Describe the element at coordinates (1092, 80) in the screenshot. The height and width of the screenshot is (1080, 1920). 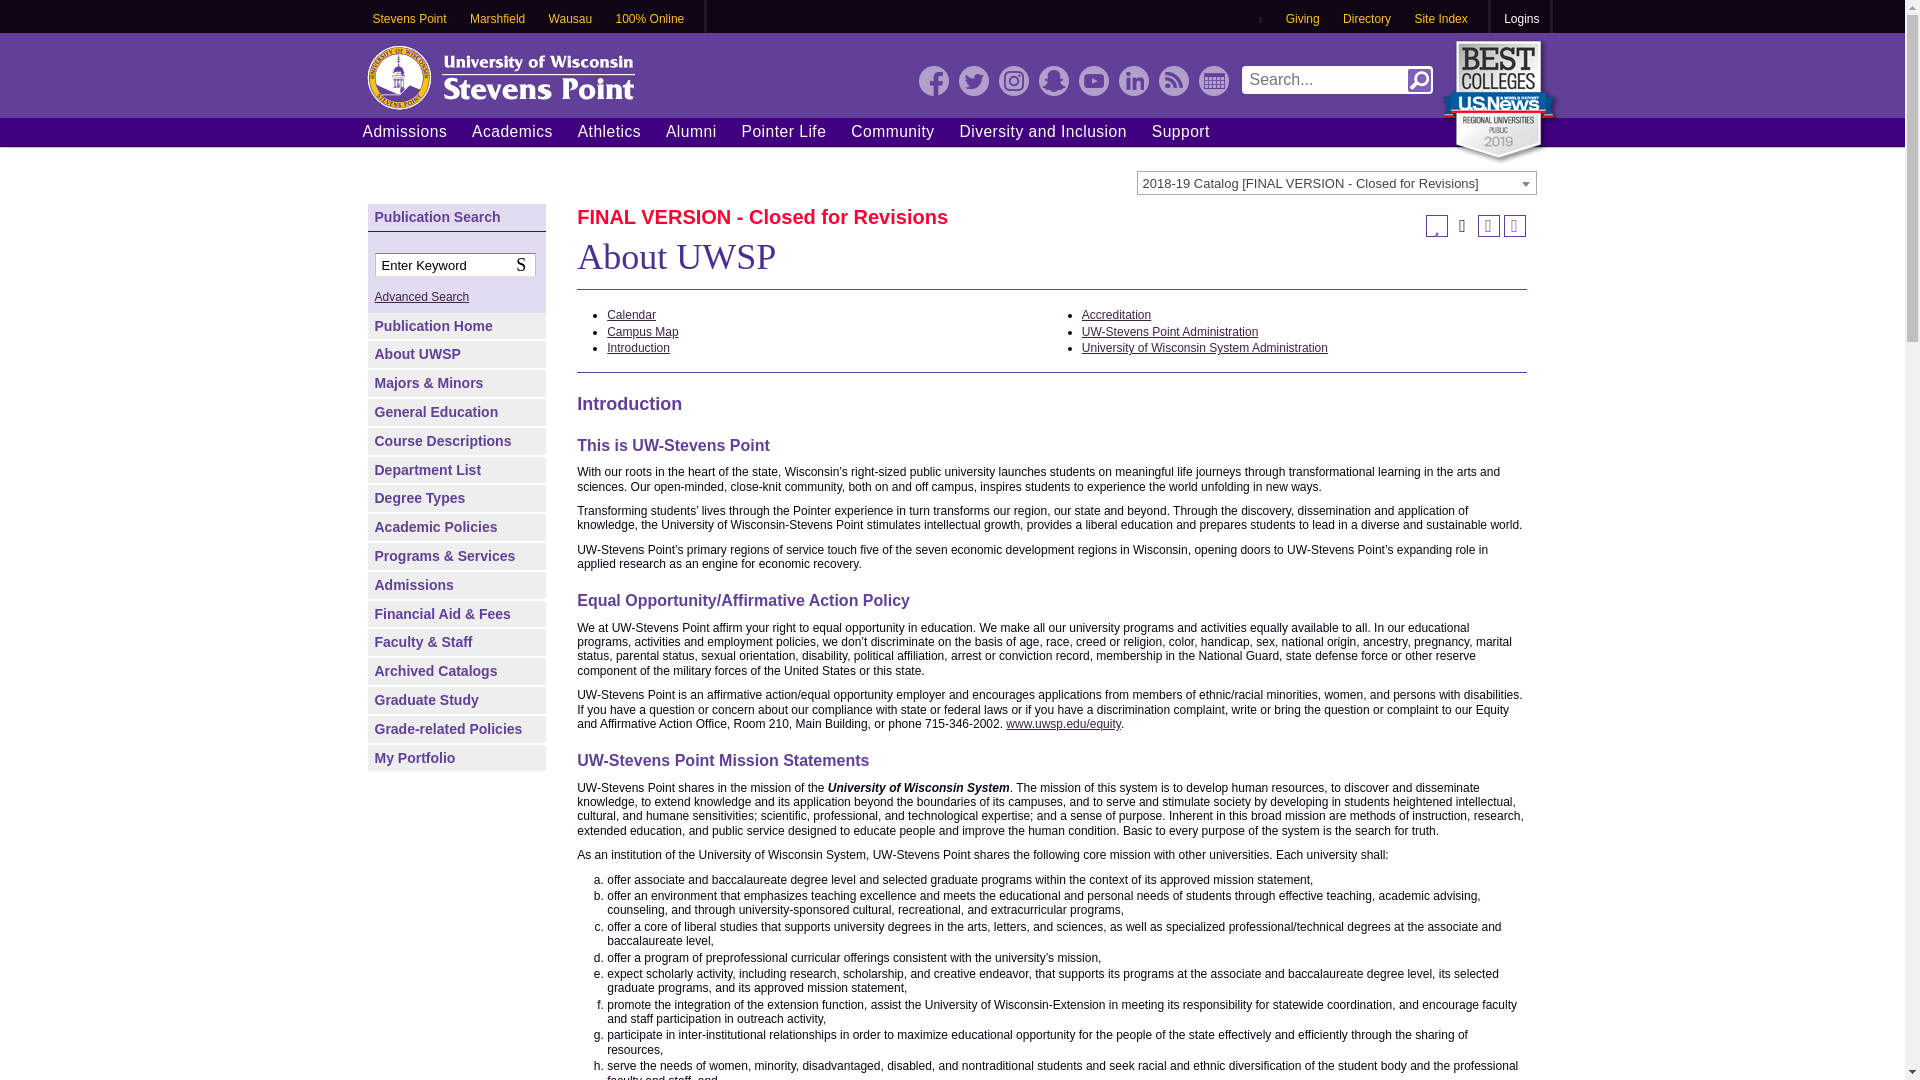
I see `YouTube` at that location.